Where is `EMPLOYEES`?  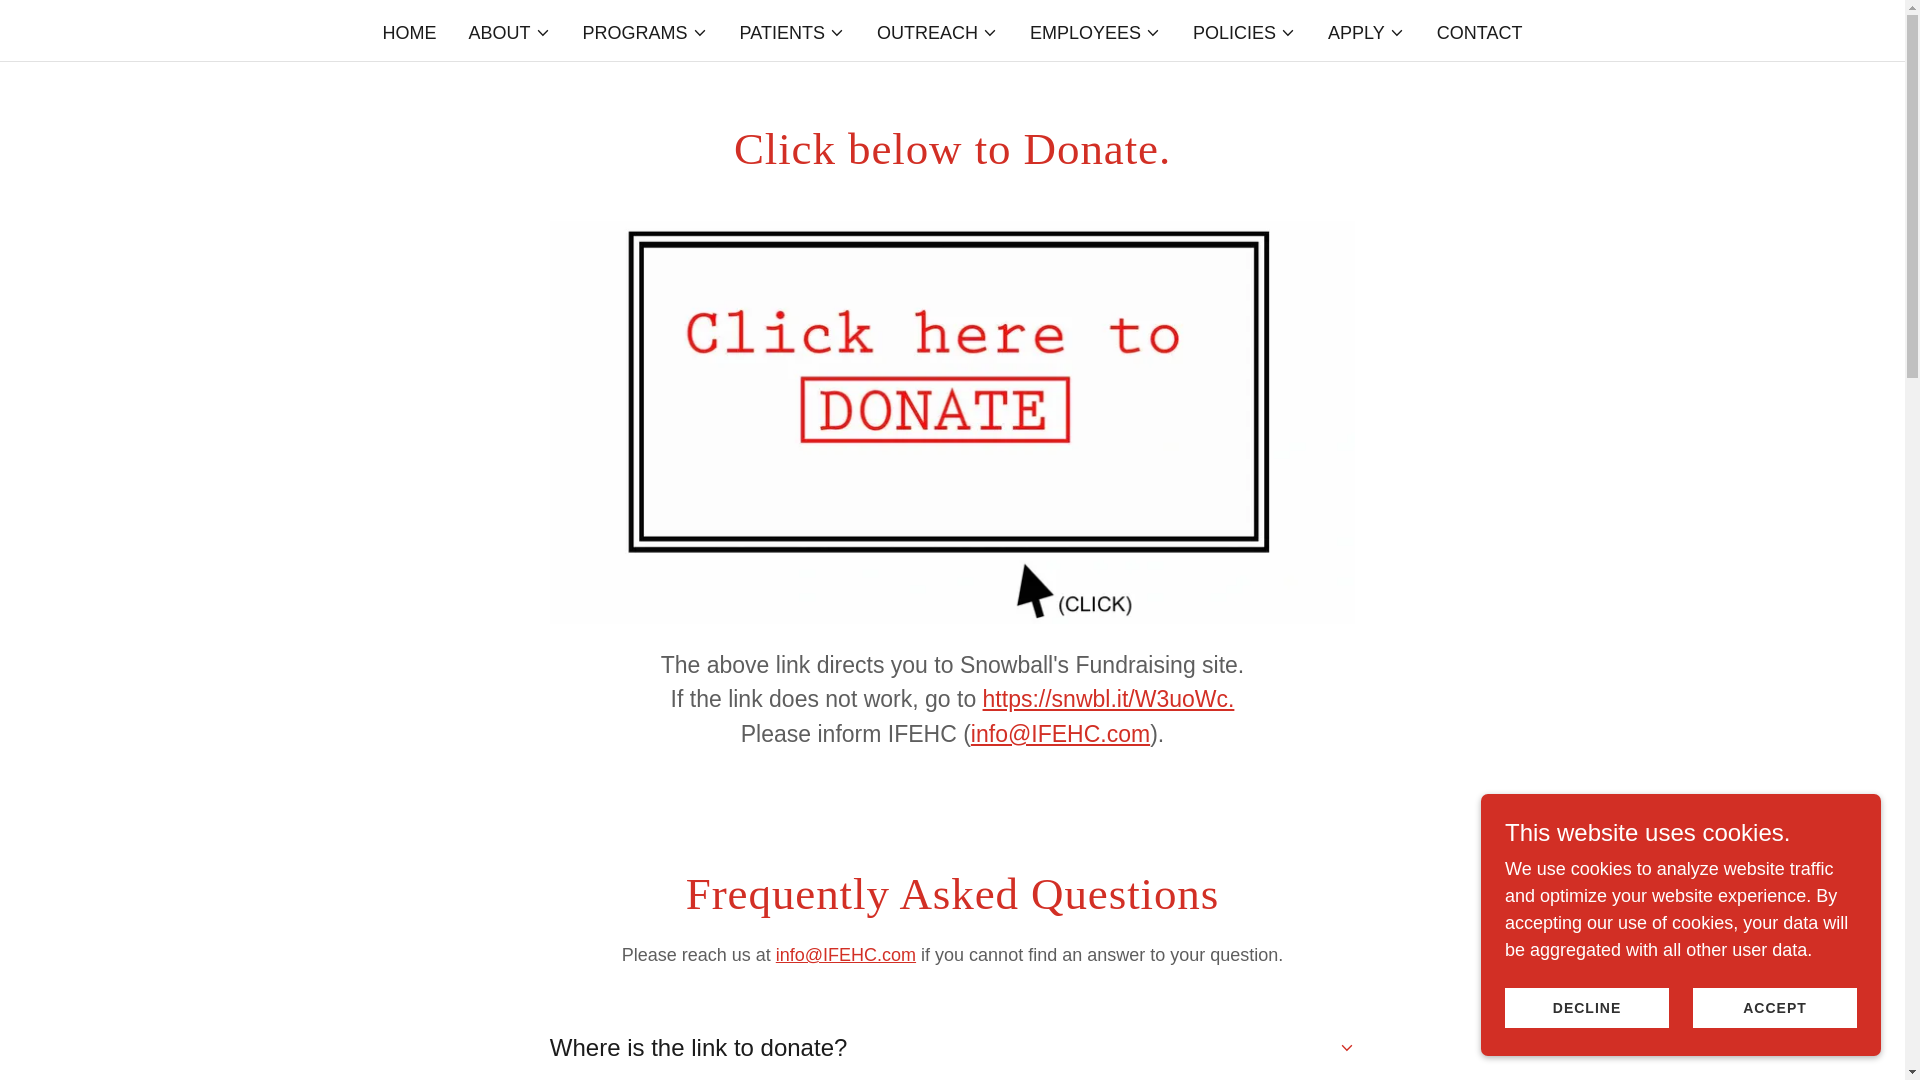 EMPLOYEES is located at coordinates (1095, 32).